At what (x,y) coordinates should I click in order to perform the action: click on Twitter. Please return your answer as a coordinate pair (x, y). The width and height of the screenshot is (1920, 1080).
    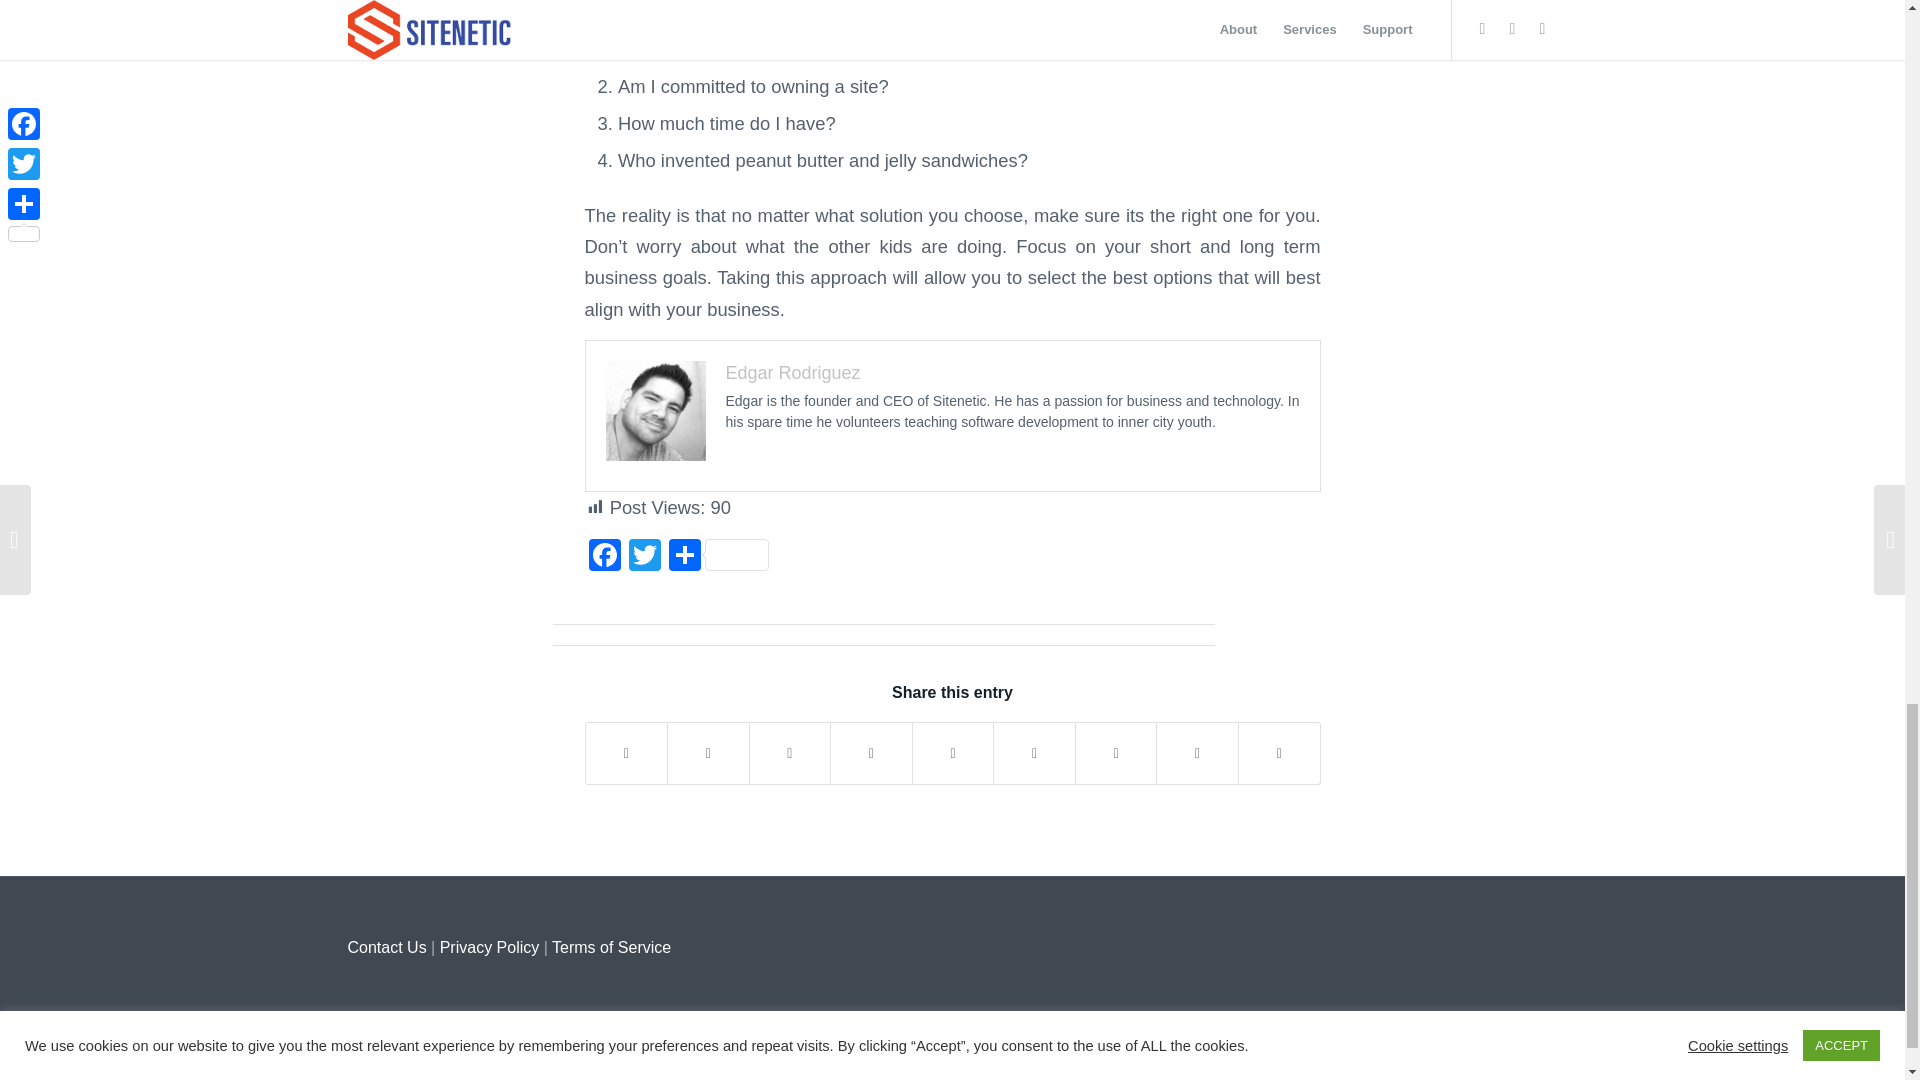
    Looking at the image, I should click on (644, 556).